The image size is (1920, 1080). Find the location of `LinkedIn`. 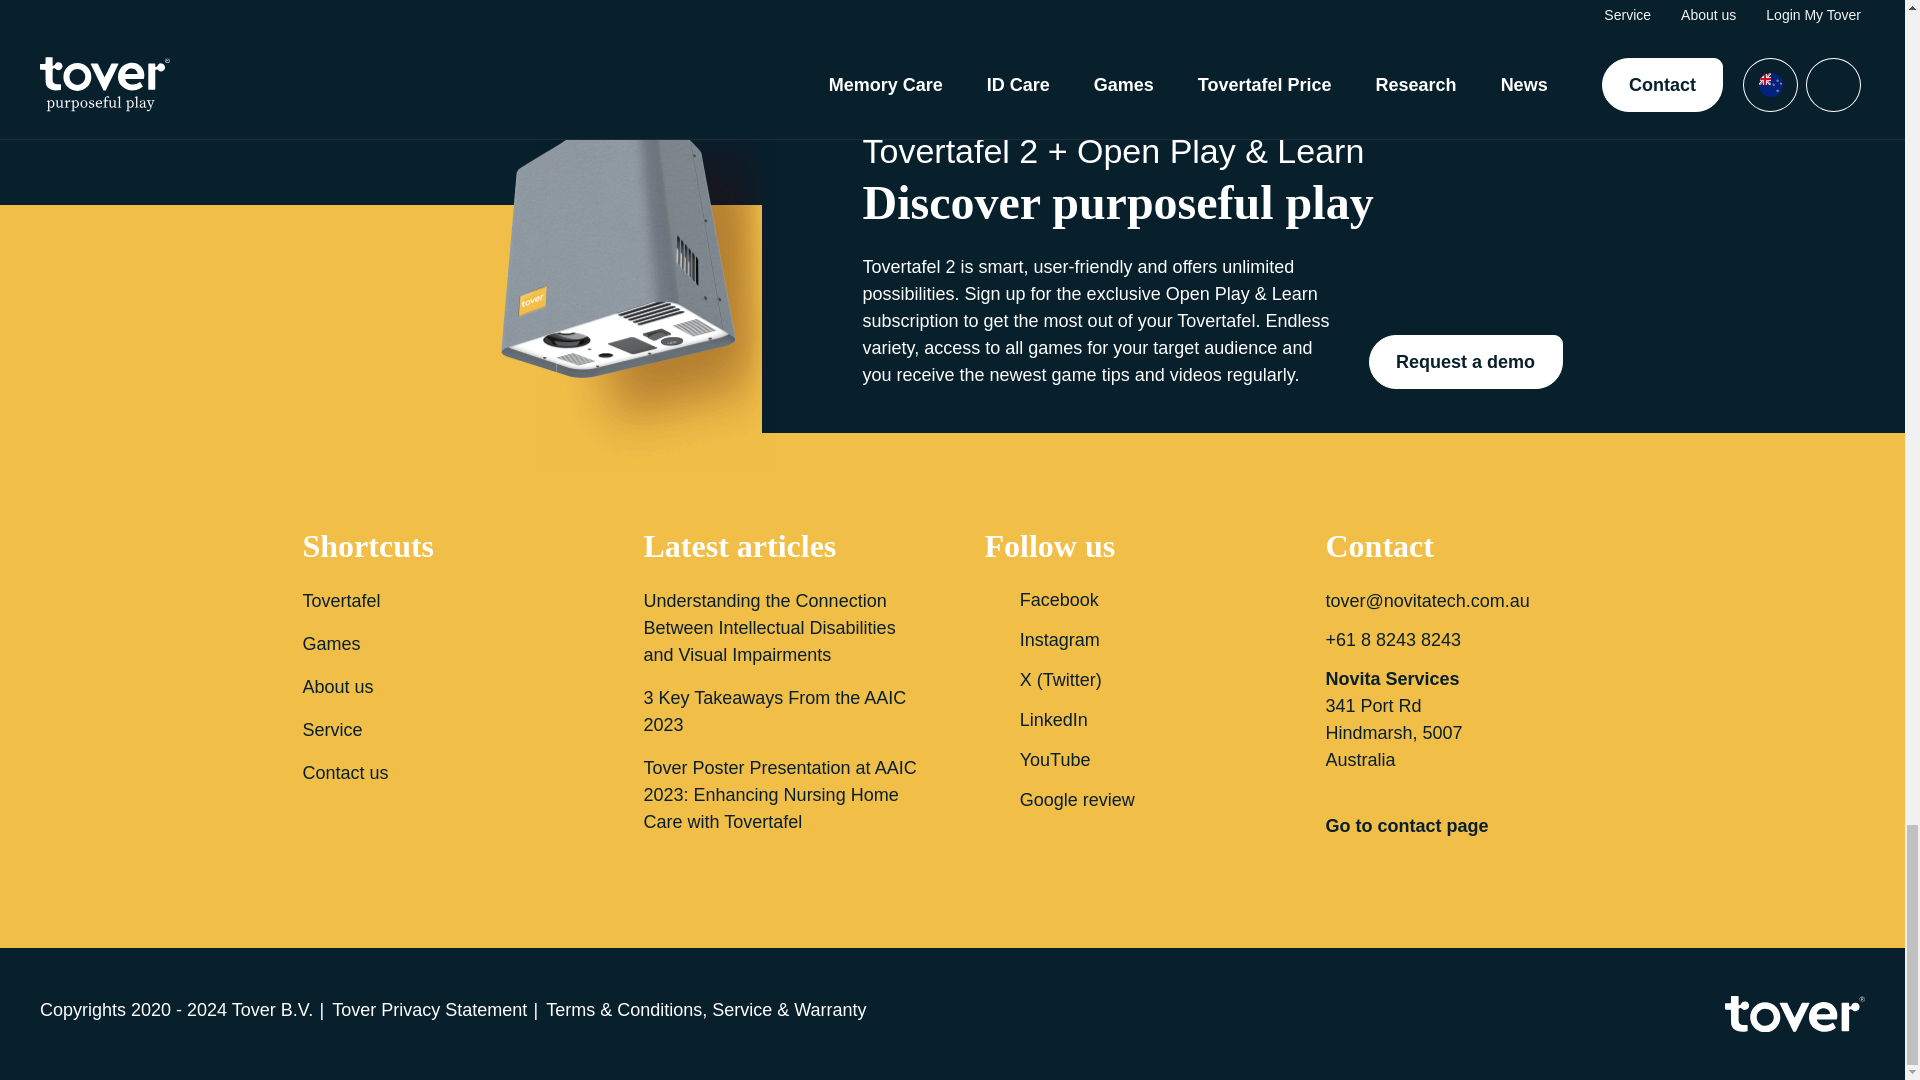

LinkedIn is located at coordinates (1122, 720).